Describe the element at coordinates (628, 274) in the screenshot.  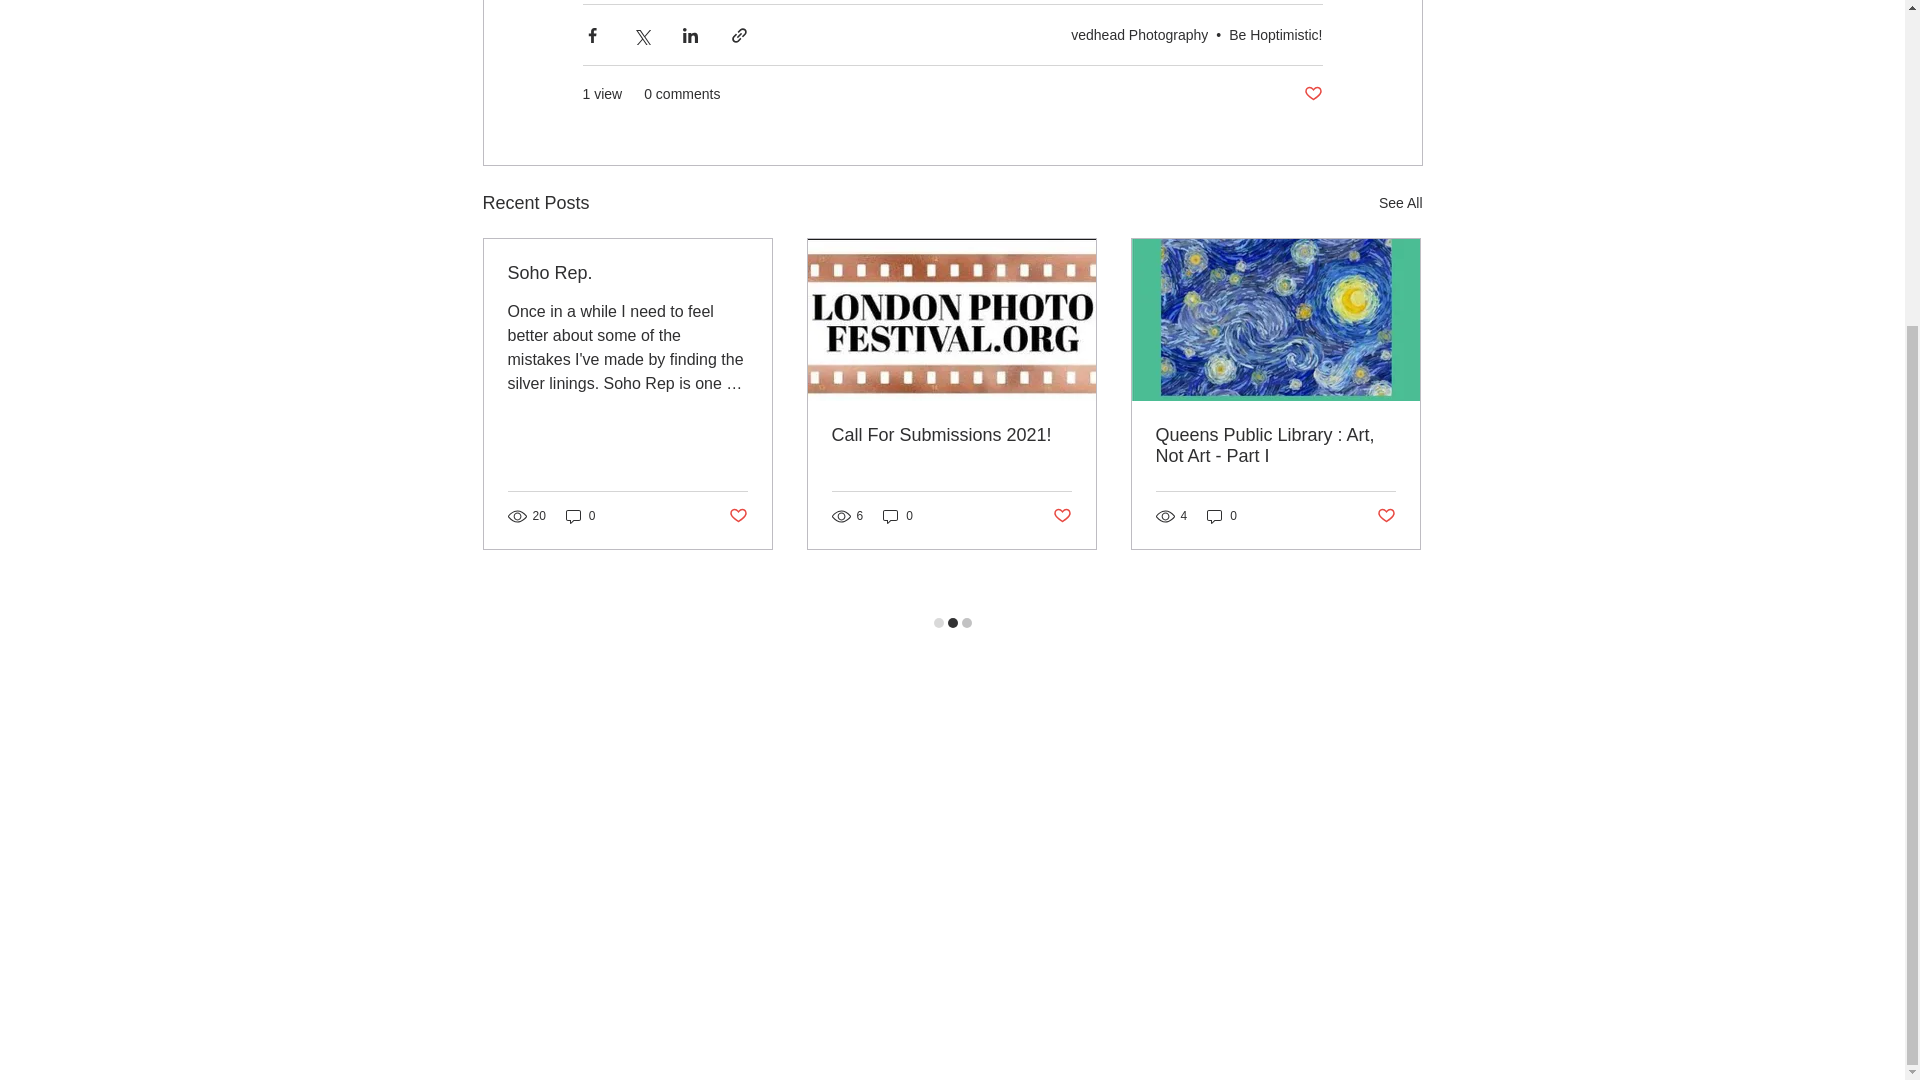
I see `Soho Rep.` at that location.